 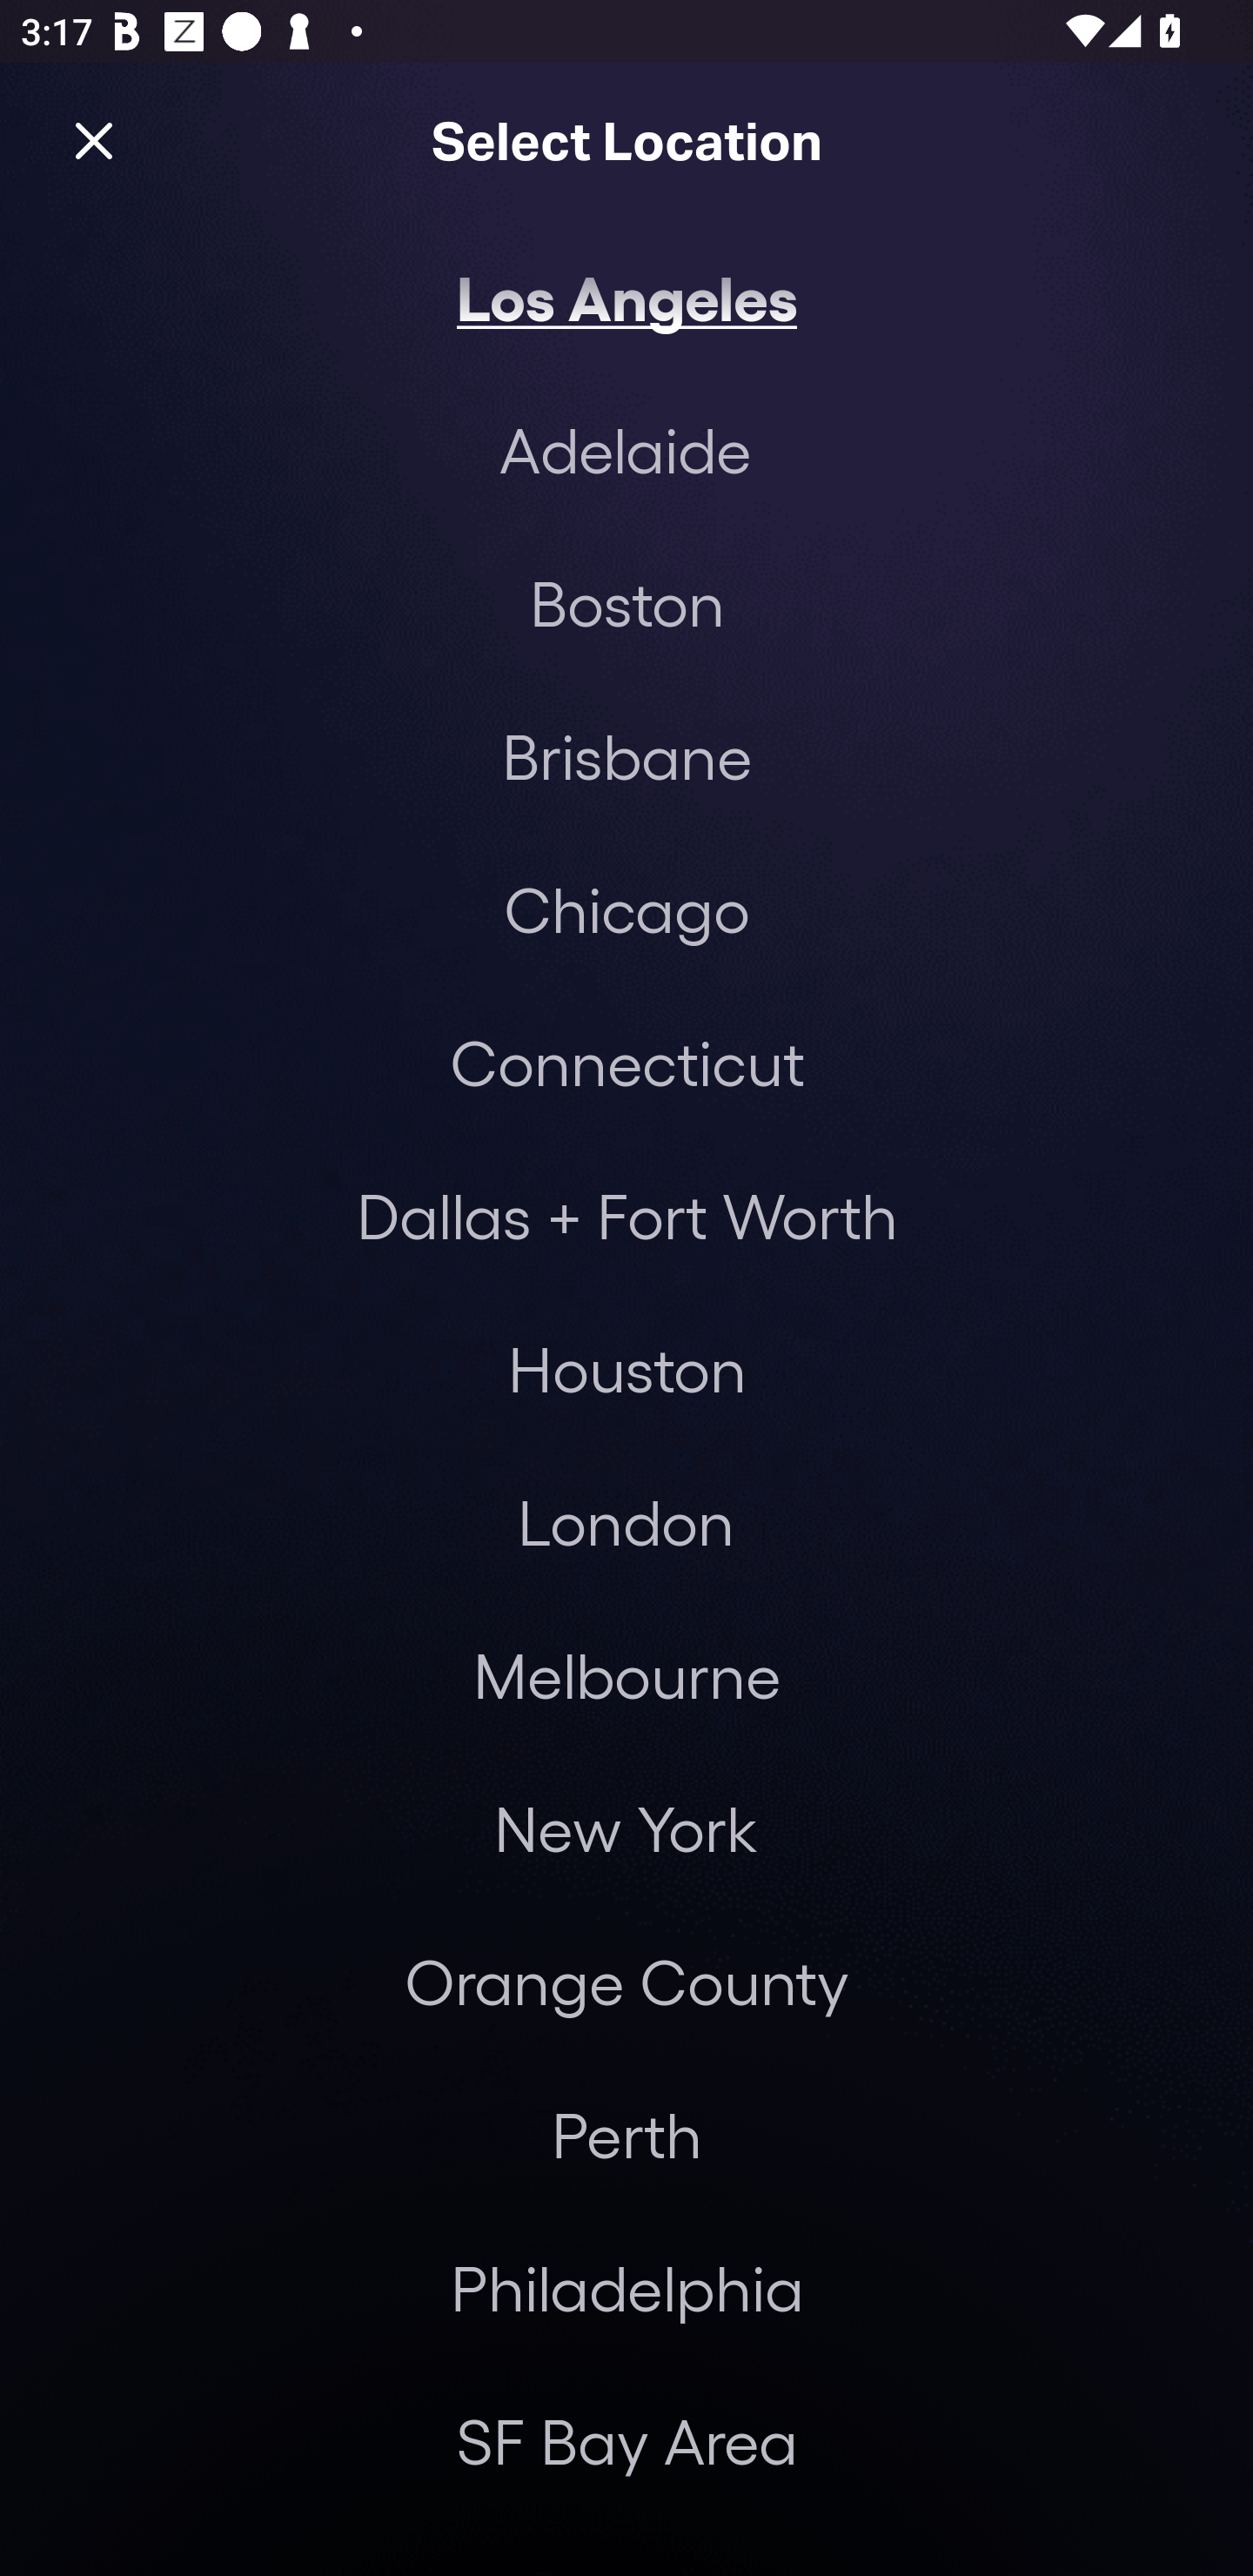 I want to click on Los Angeles, so click(x=626, y=296).